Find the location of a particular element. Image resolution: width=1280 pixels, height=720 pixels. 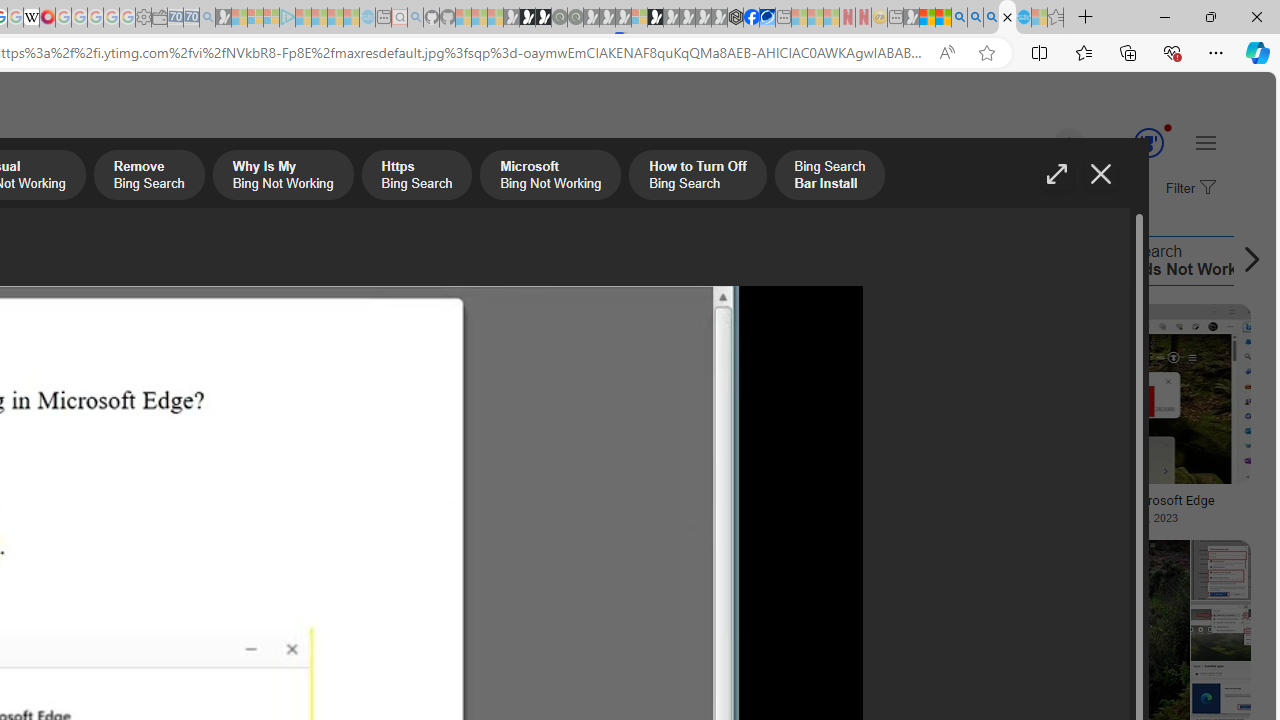

AutomationID: serp_medal_svg is located at coordinates (1148, 142).